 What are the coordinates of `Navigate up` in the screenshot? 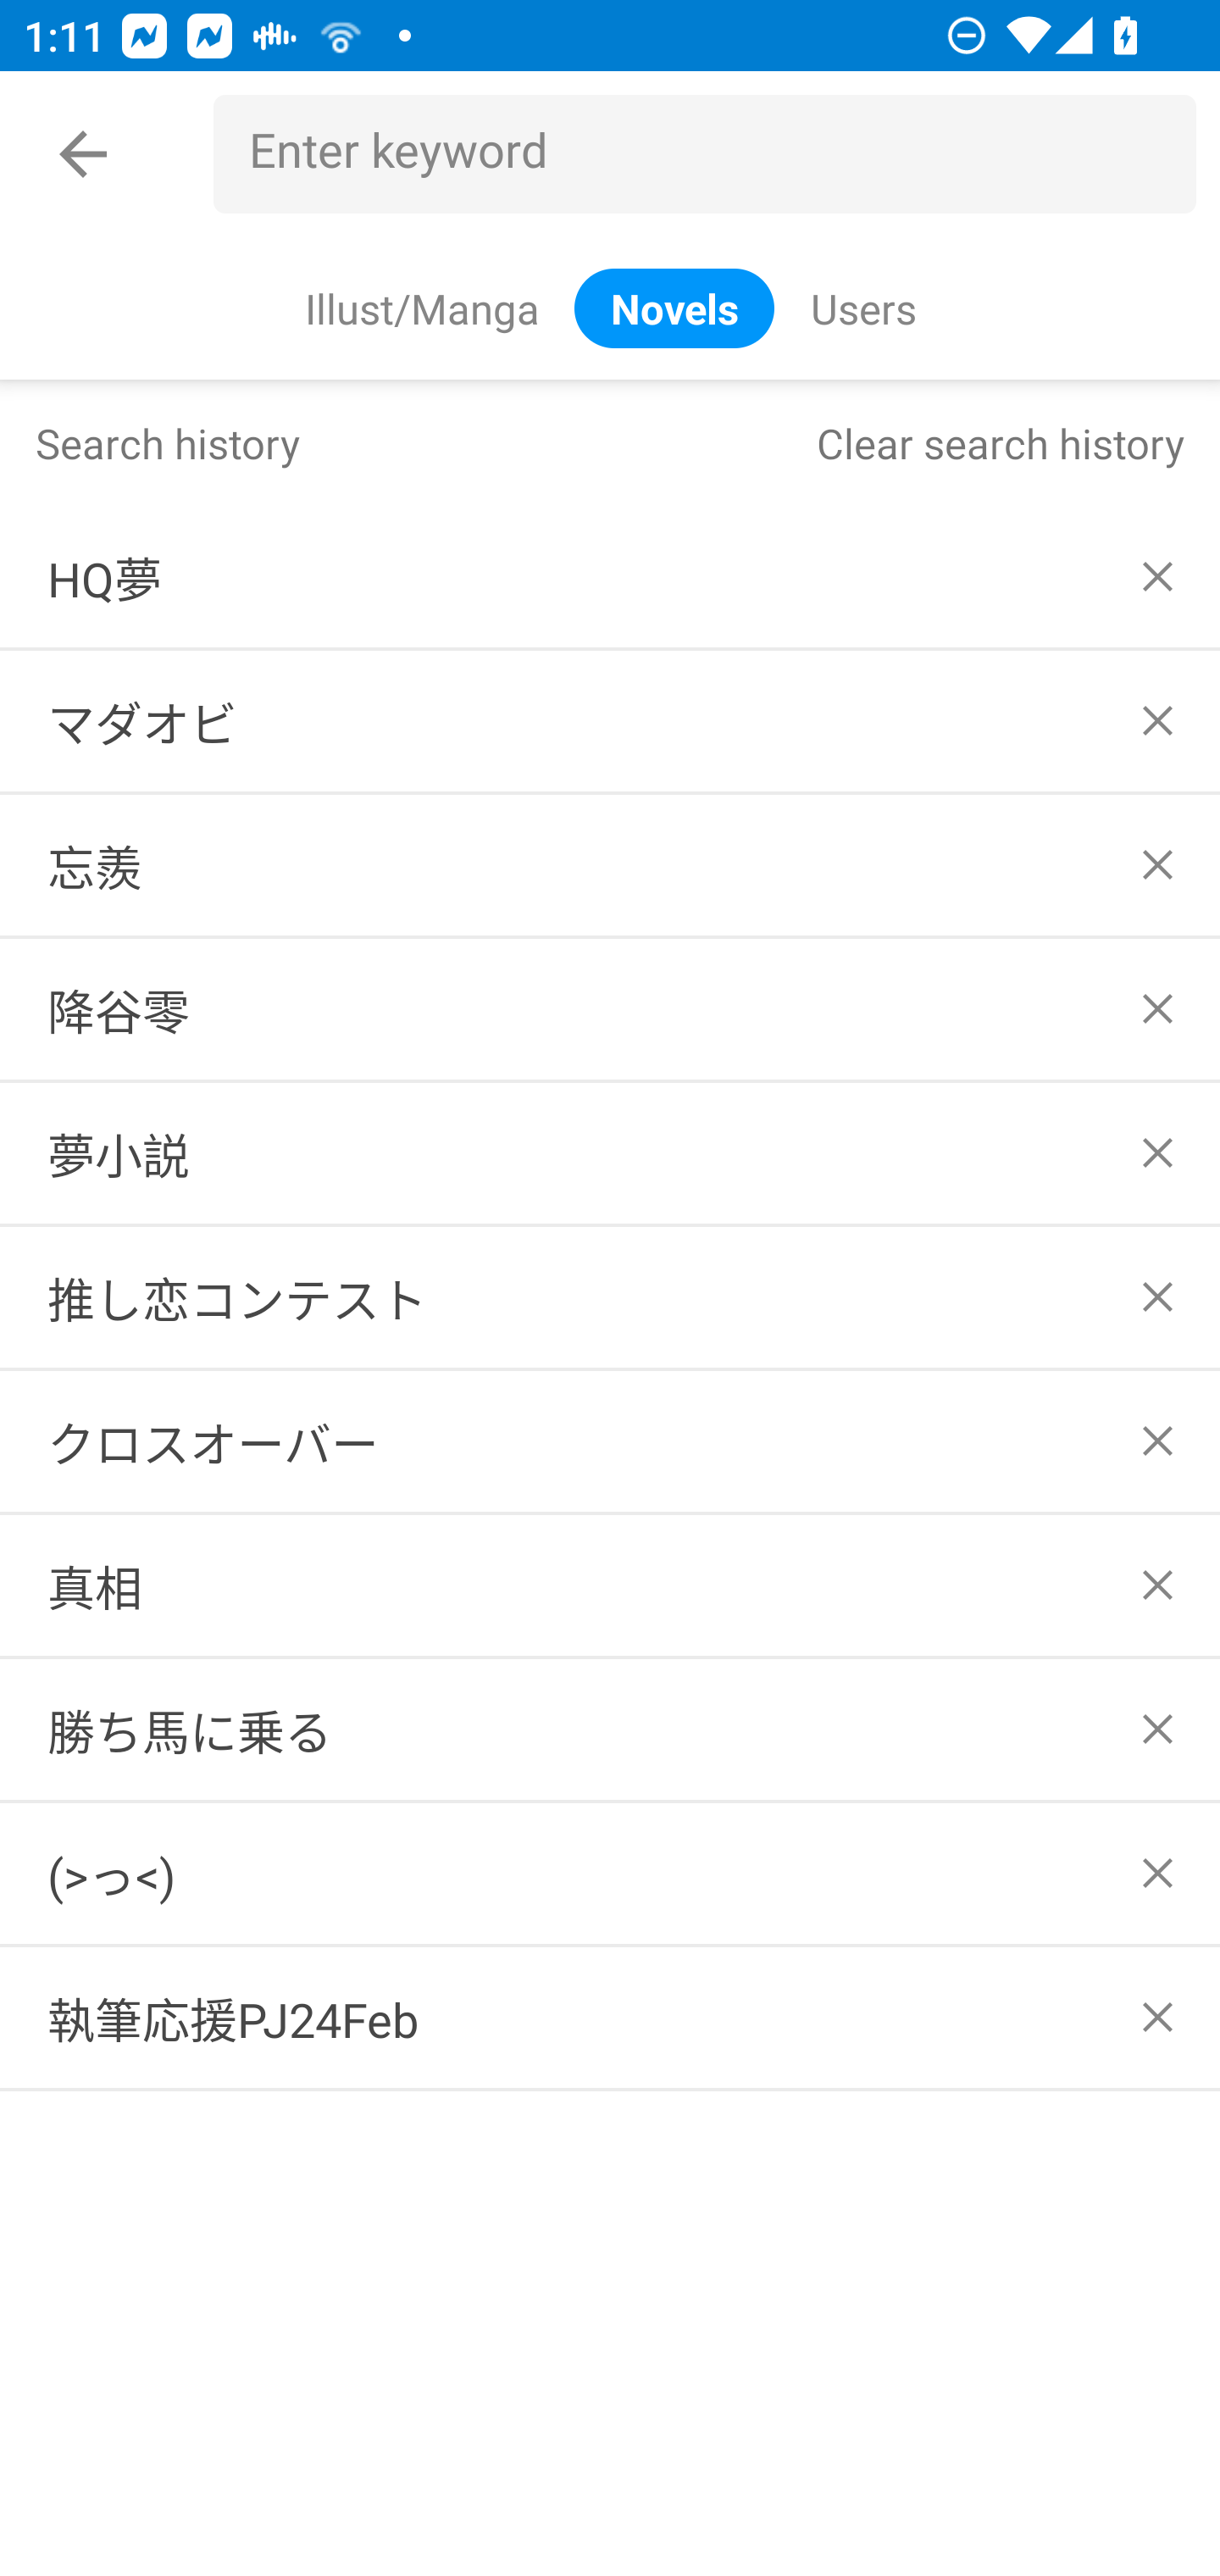 It's located at (83, 154).